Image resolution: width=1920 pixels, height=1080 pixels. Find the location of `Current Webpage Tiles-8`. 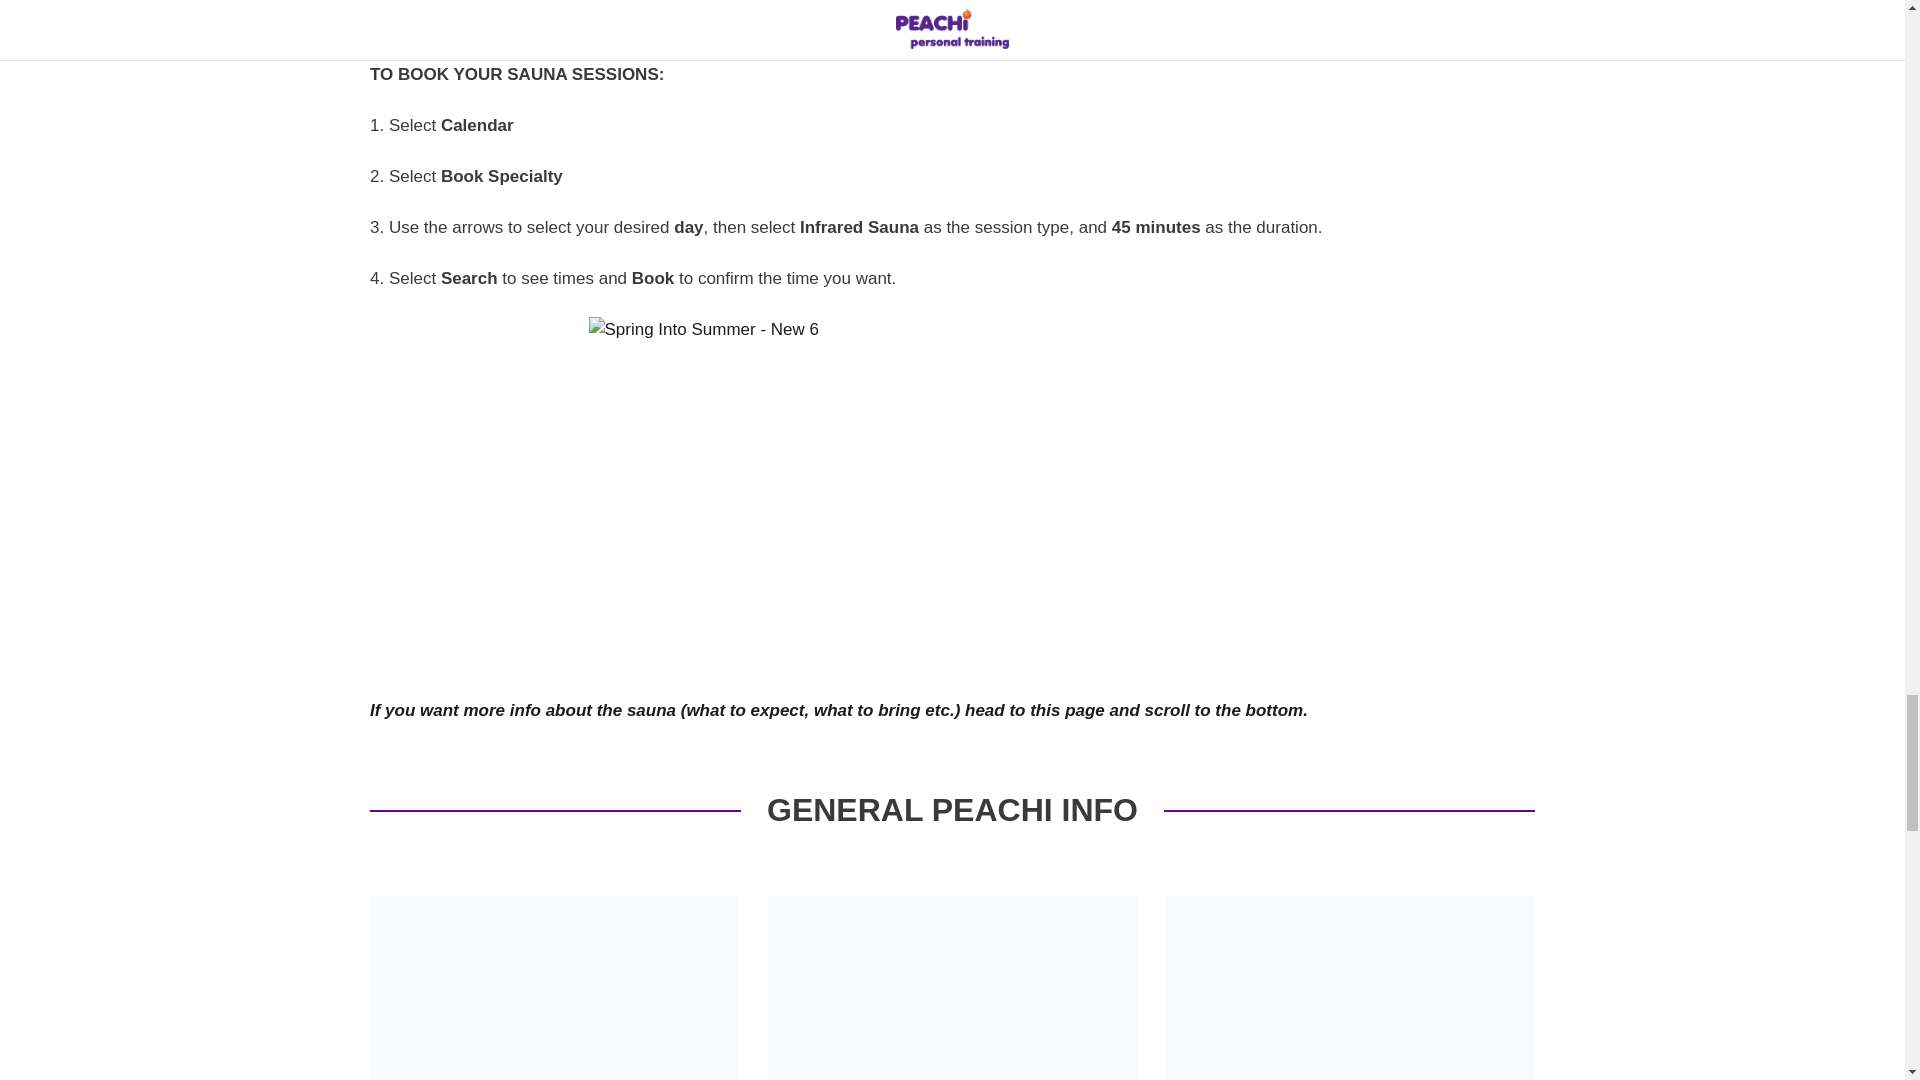

Current Webpage Tiles-8 is located at coordinates (1350, 988).